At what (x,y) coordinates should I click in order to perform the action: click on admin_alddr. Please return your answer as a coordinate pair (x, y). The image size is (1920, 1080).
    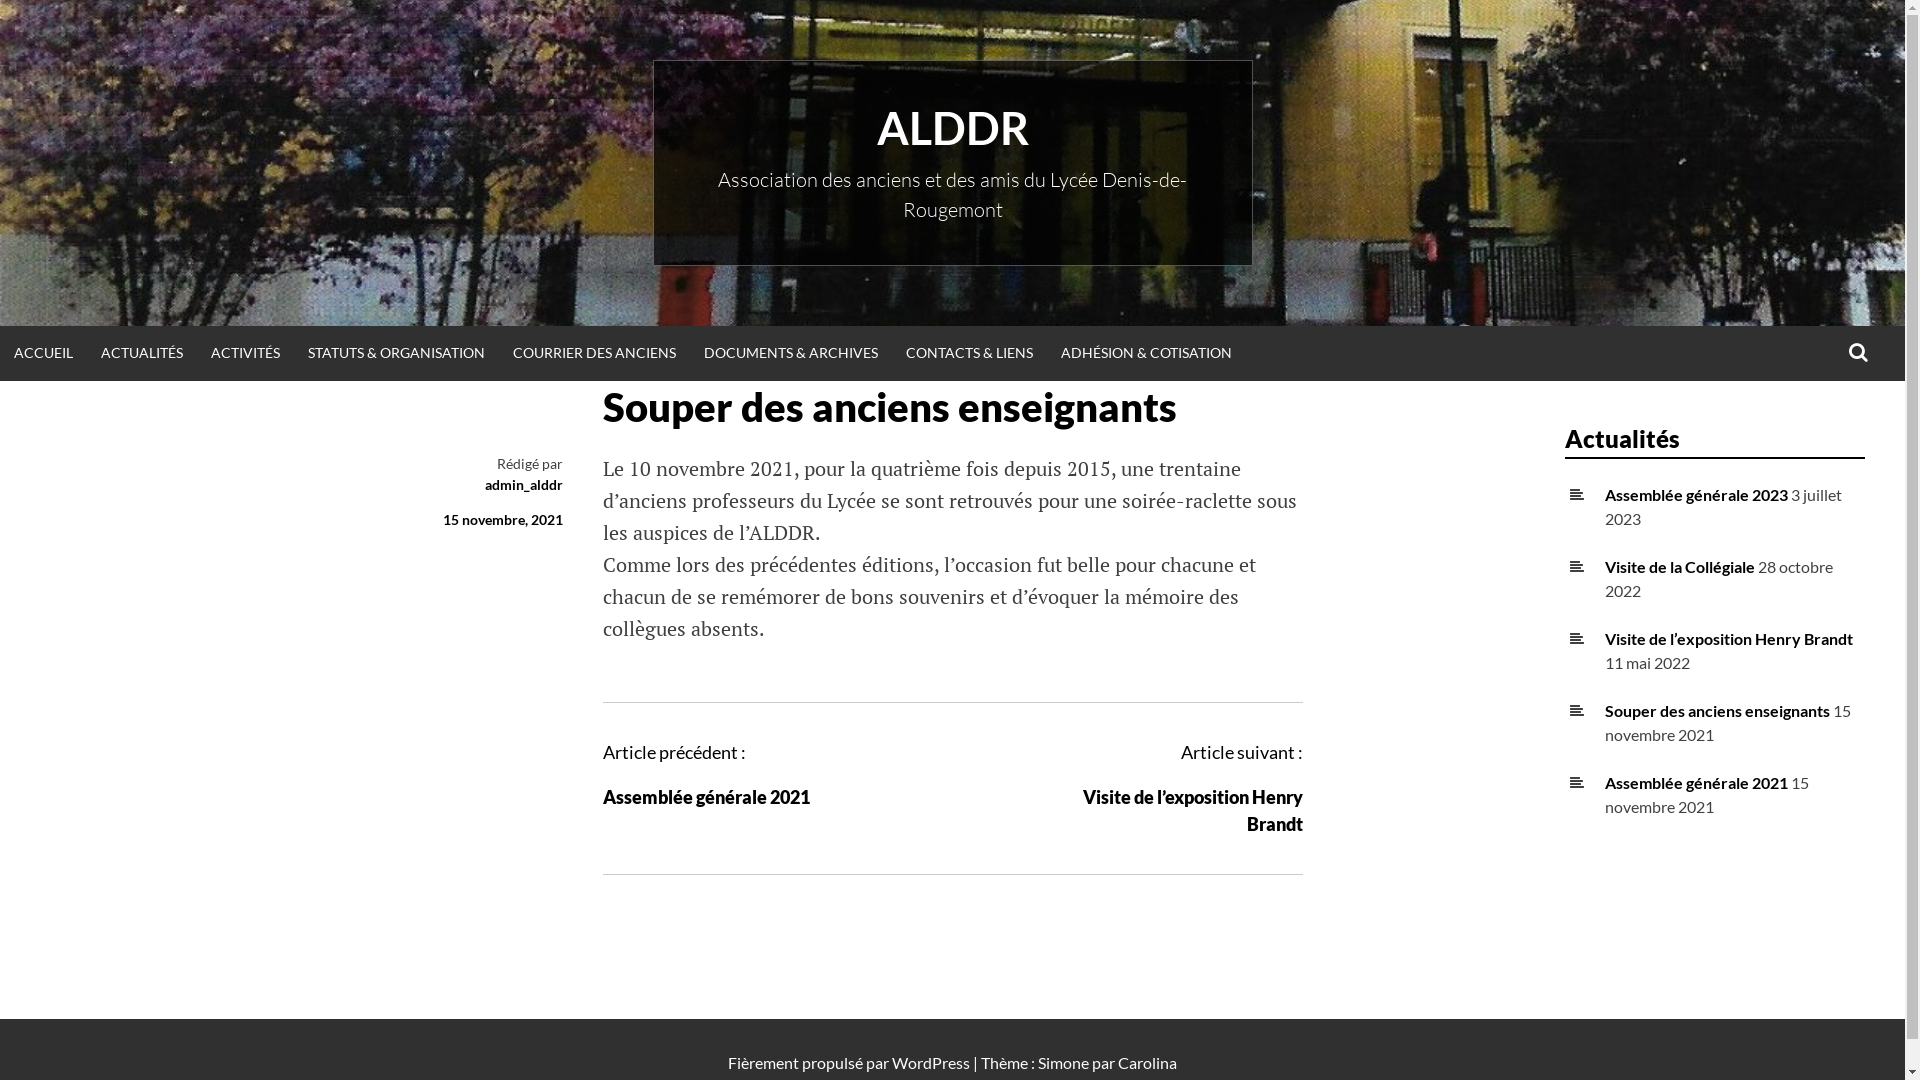
    Looking at the image, I should click on (523, 484).